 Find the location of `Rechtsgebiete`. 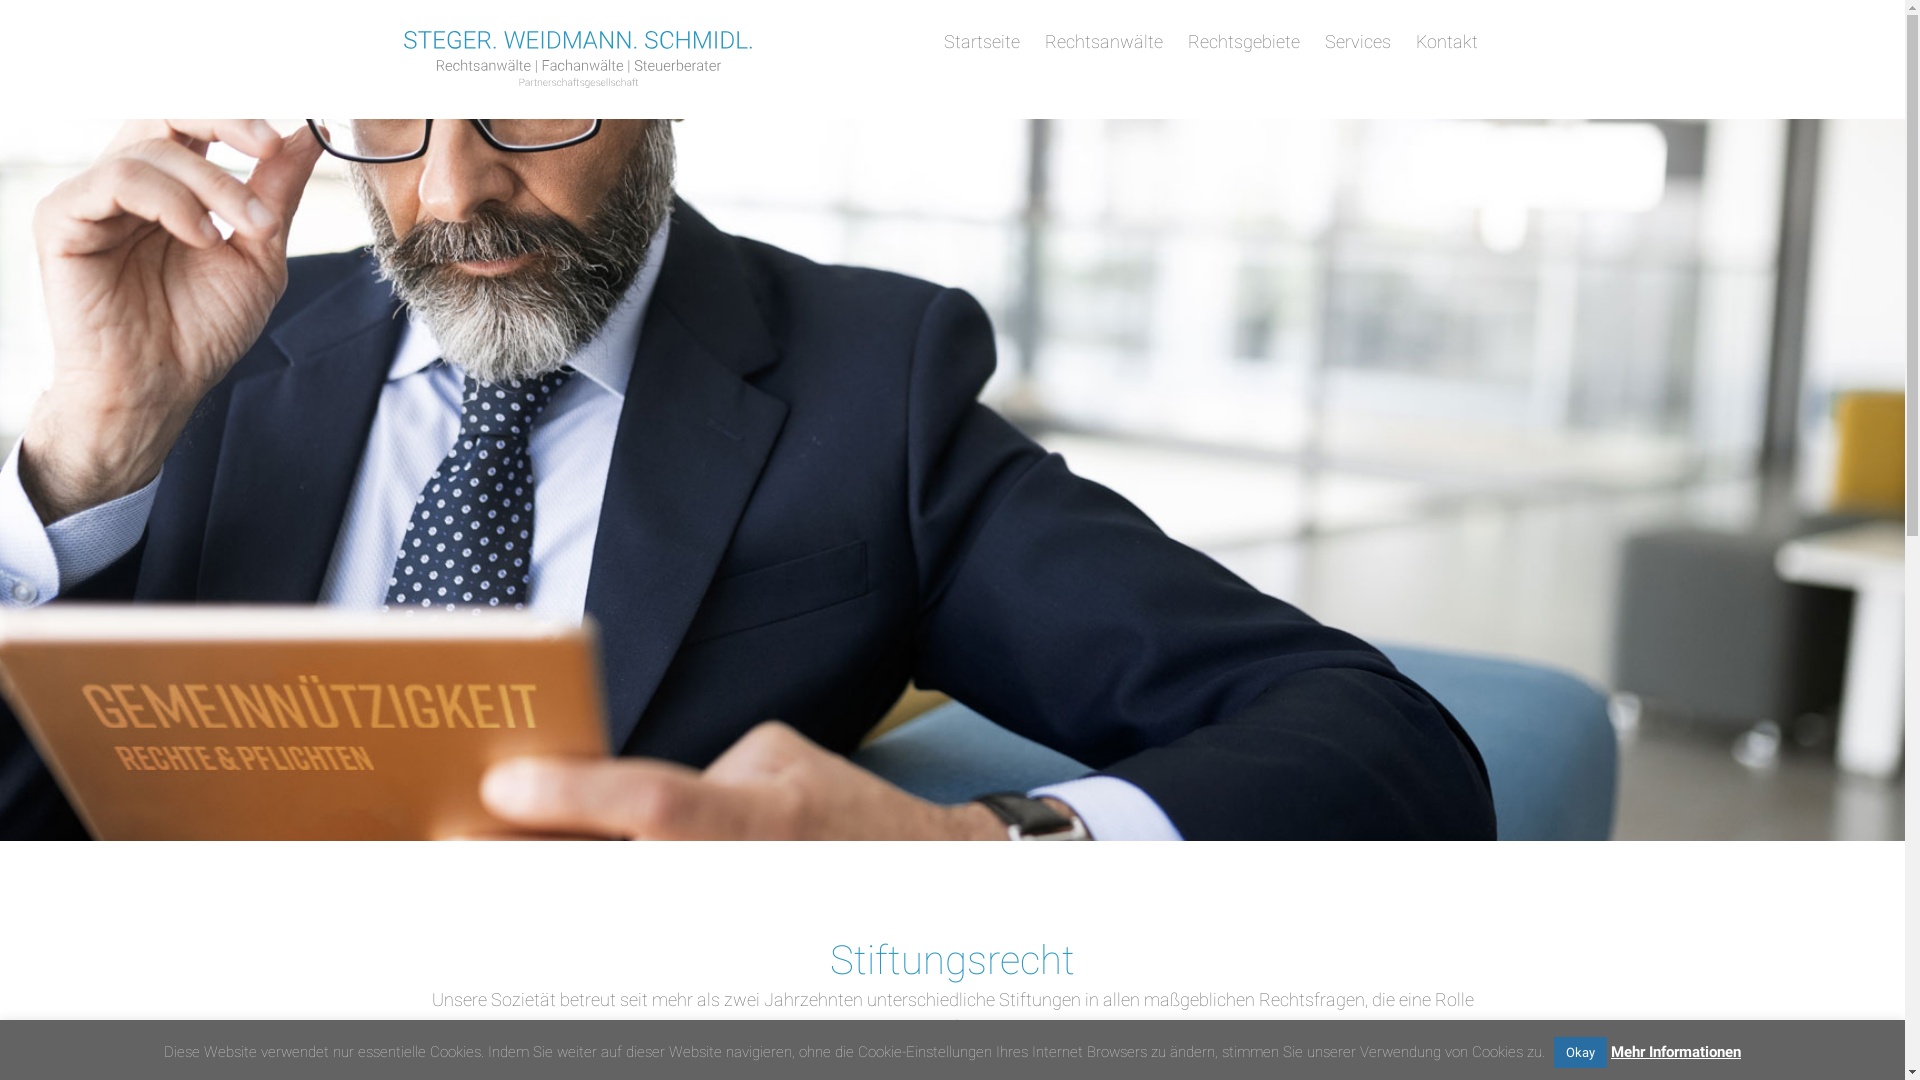

Rechtsgebiete is located at coordinates (1244, 42).